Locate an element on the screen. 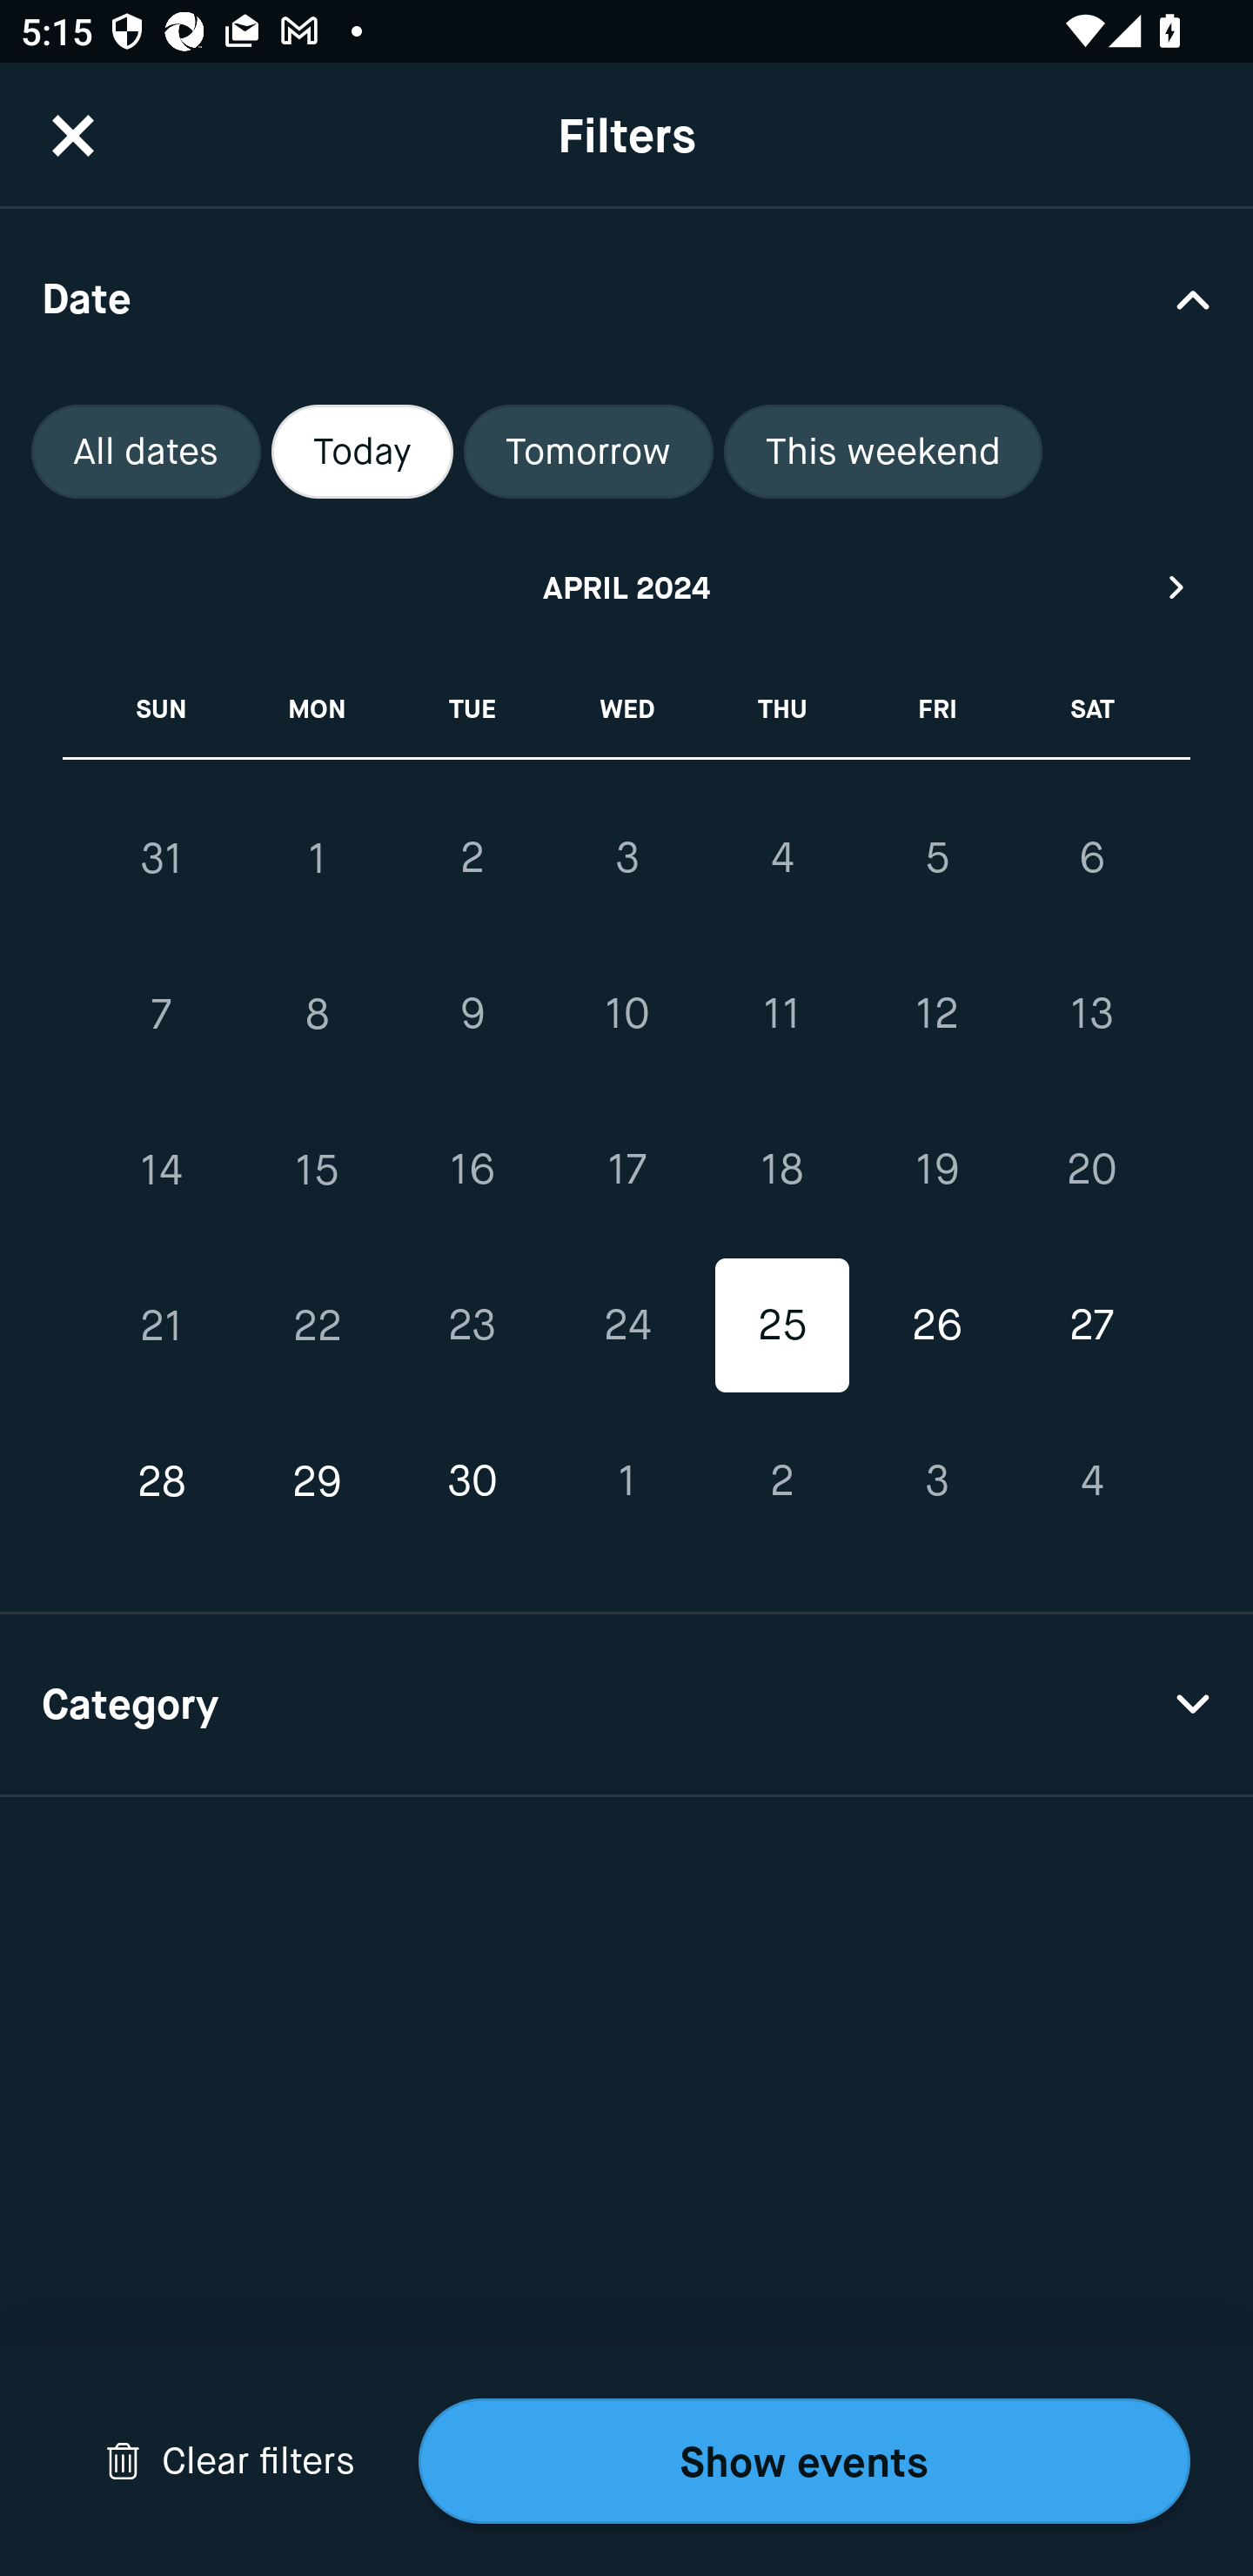  3 is located at coordinates (936, 1481).